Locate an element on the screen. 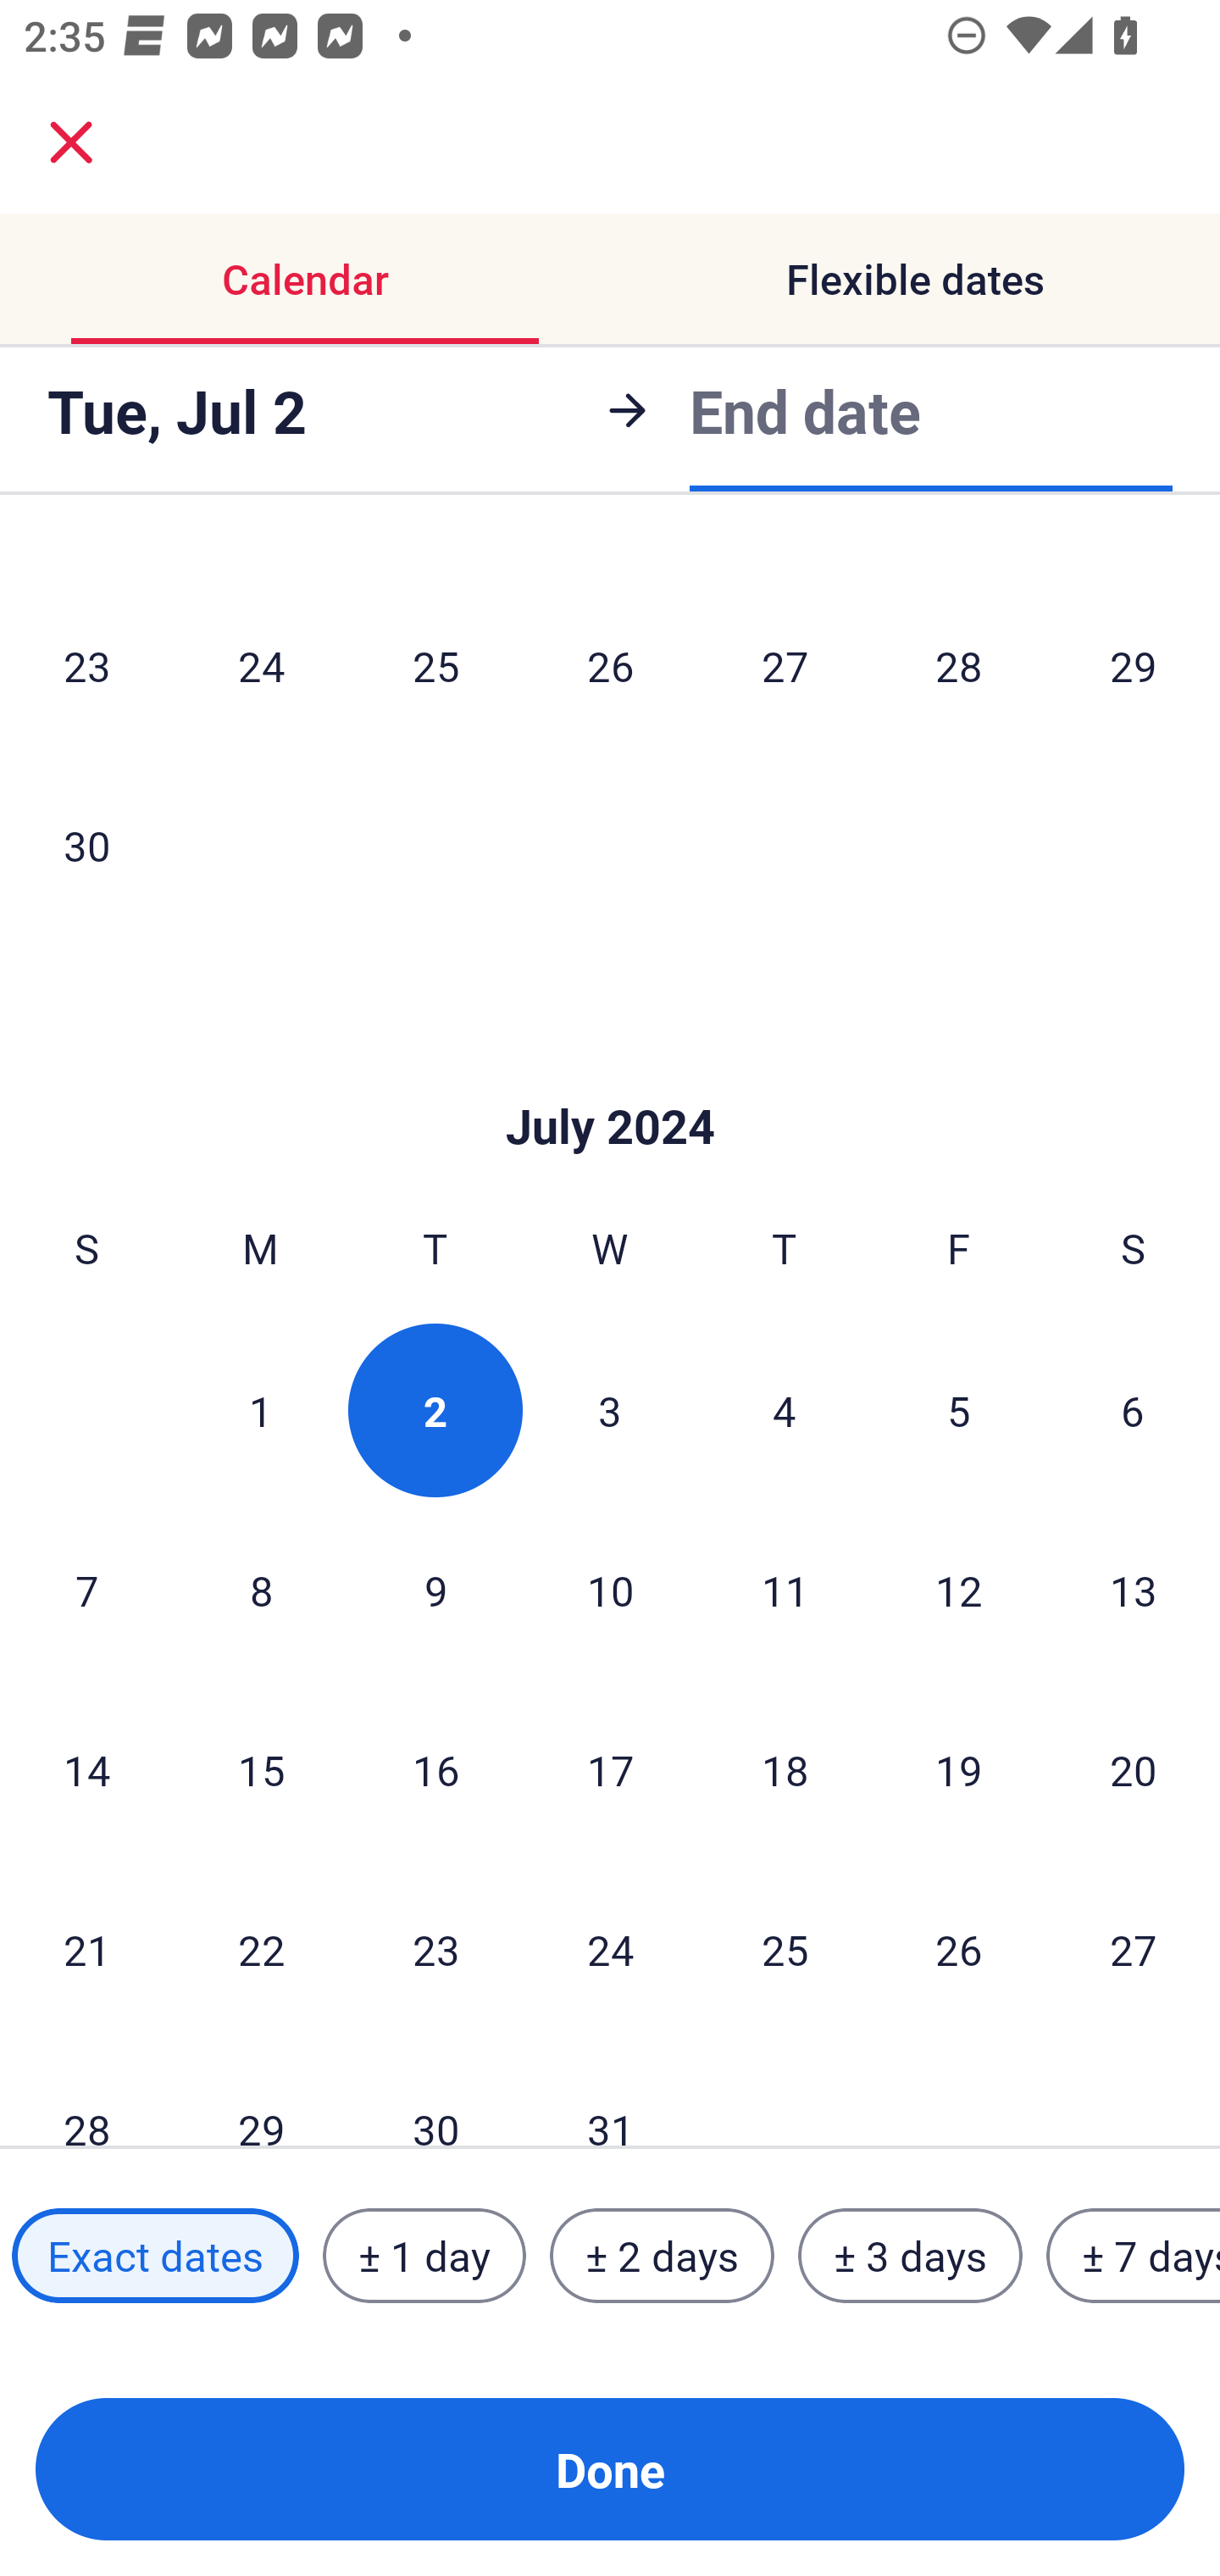 The height and width of the screenshot is (2576, 1220). ± 1 day is located at coordinates (424, 2255).